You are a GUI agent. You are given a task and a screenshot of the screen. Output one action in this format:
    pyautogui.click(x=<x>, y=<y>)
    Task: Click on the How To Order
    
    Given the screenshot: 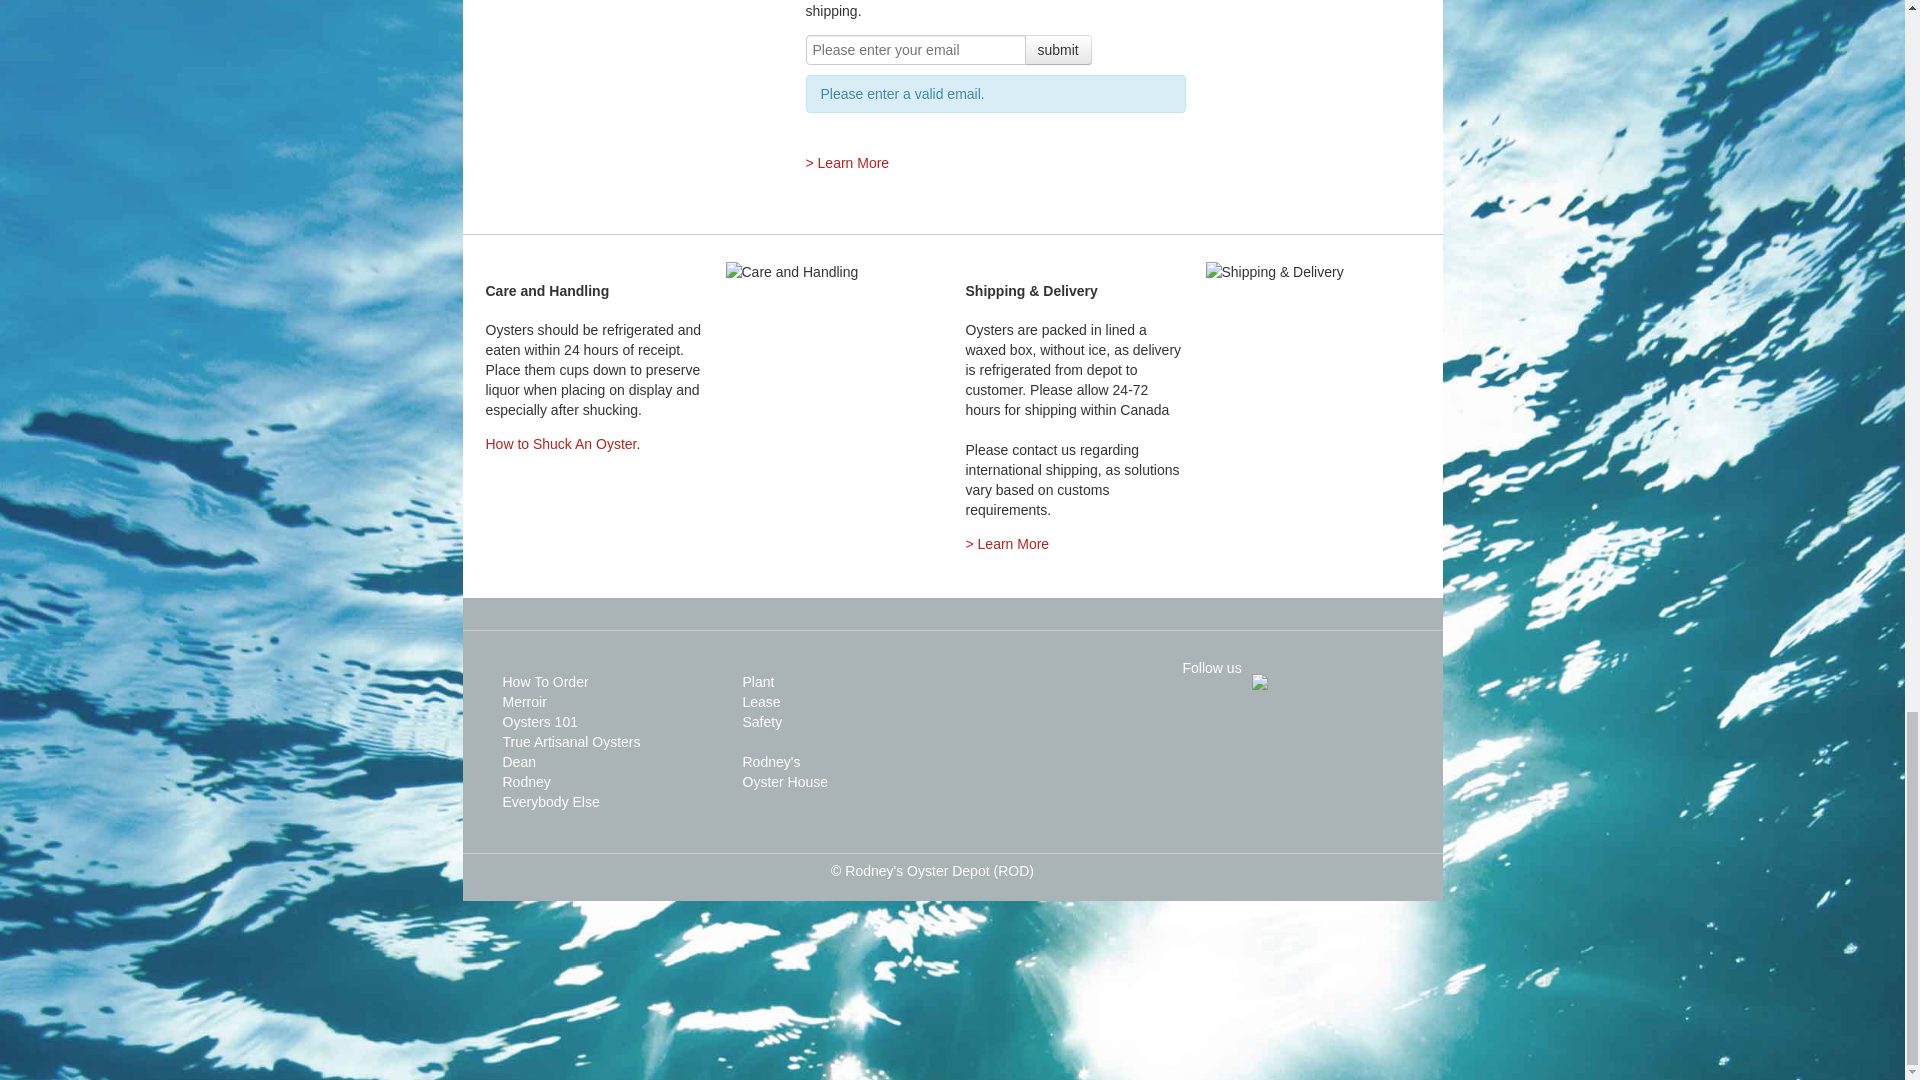 What is the action you would take?
    pyautogui.click(x=544, y=682)
    